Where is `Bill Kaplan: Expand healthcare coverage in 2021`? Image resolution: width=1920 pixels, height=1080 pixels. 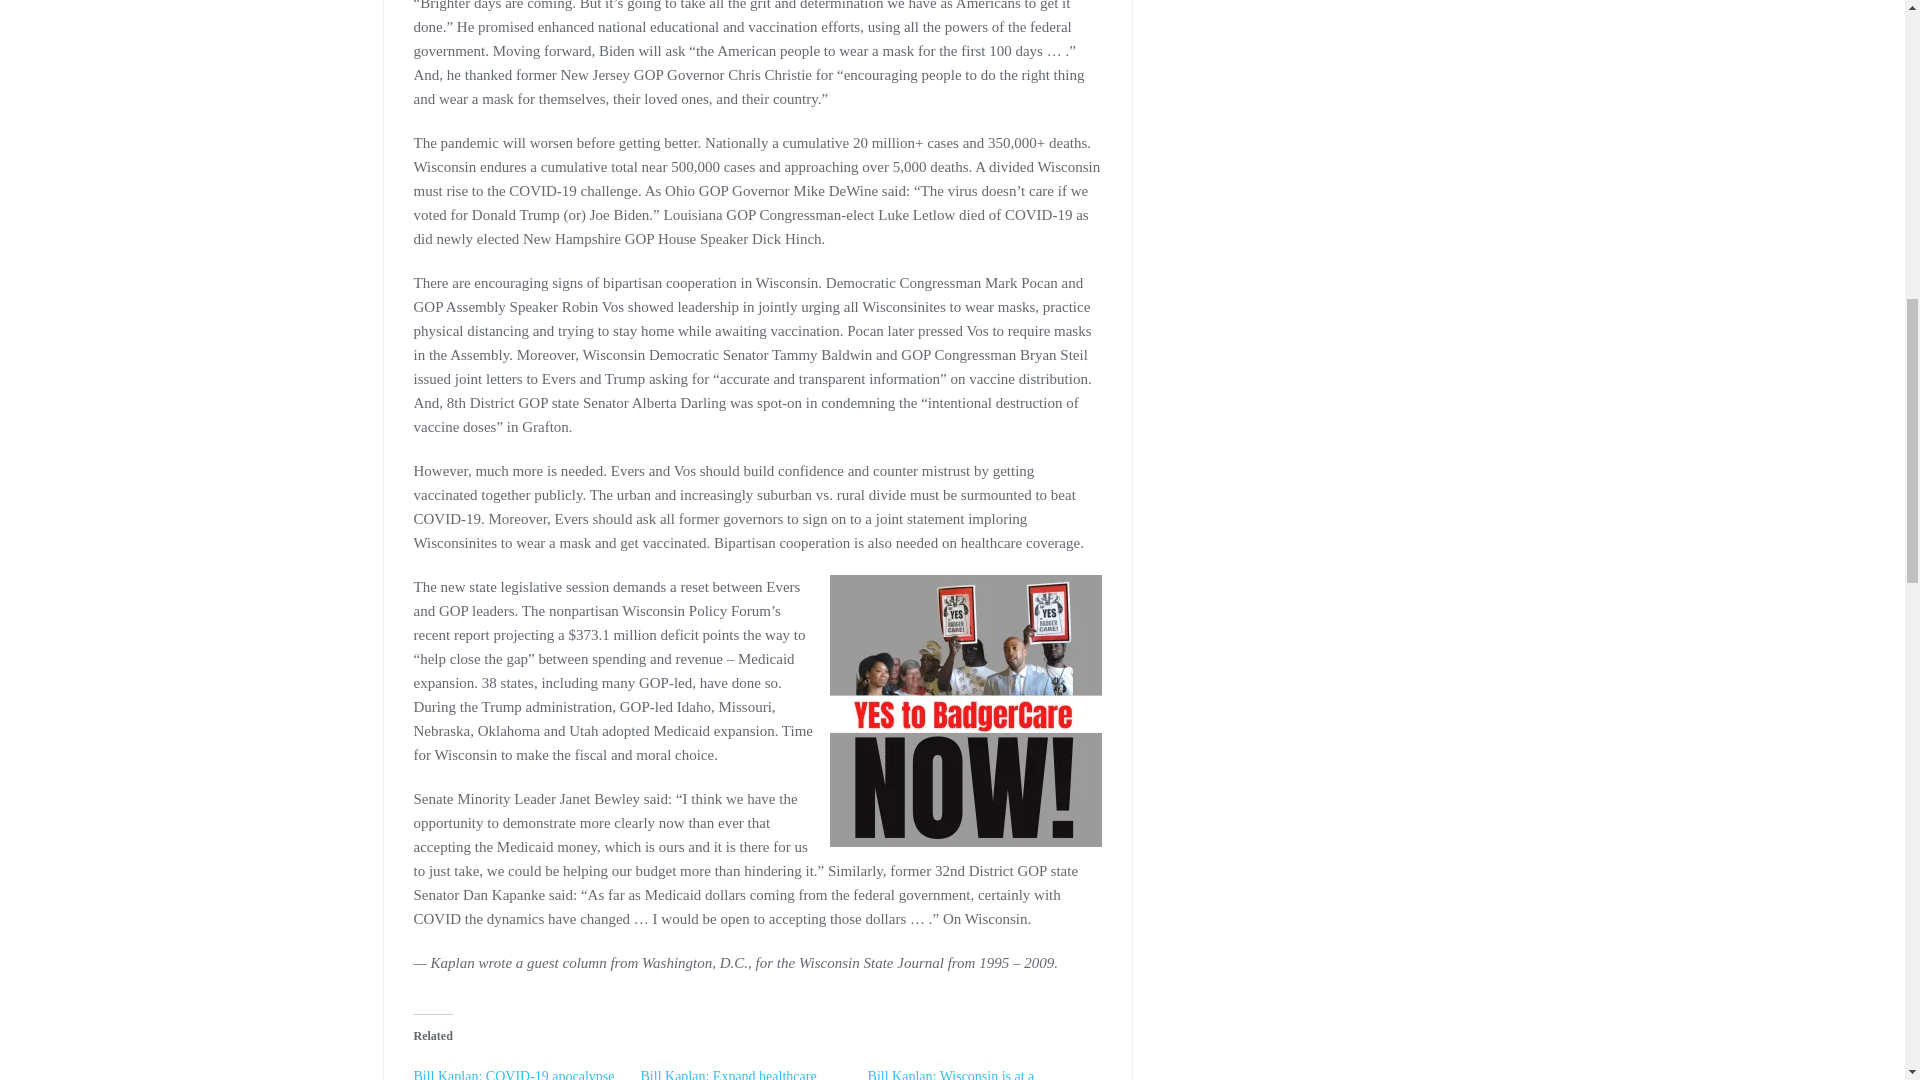
Bill Kaplan: Expand healthcare coverage in 2021 is located at coordinates (729, 1074).